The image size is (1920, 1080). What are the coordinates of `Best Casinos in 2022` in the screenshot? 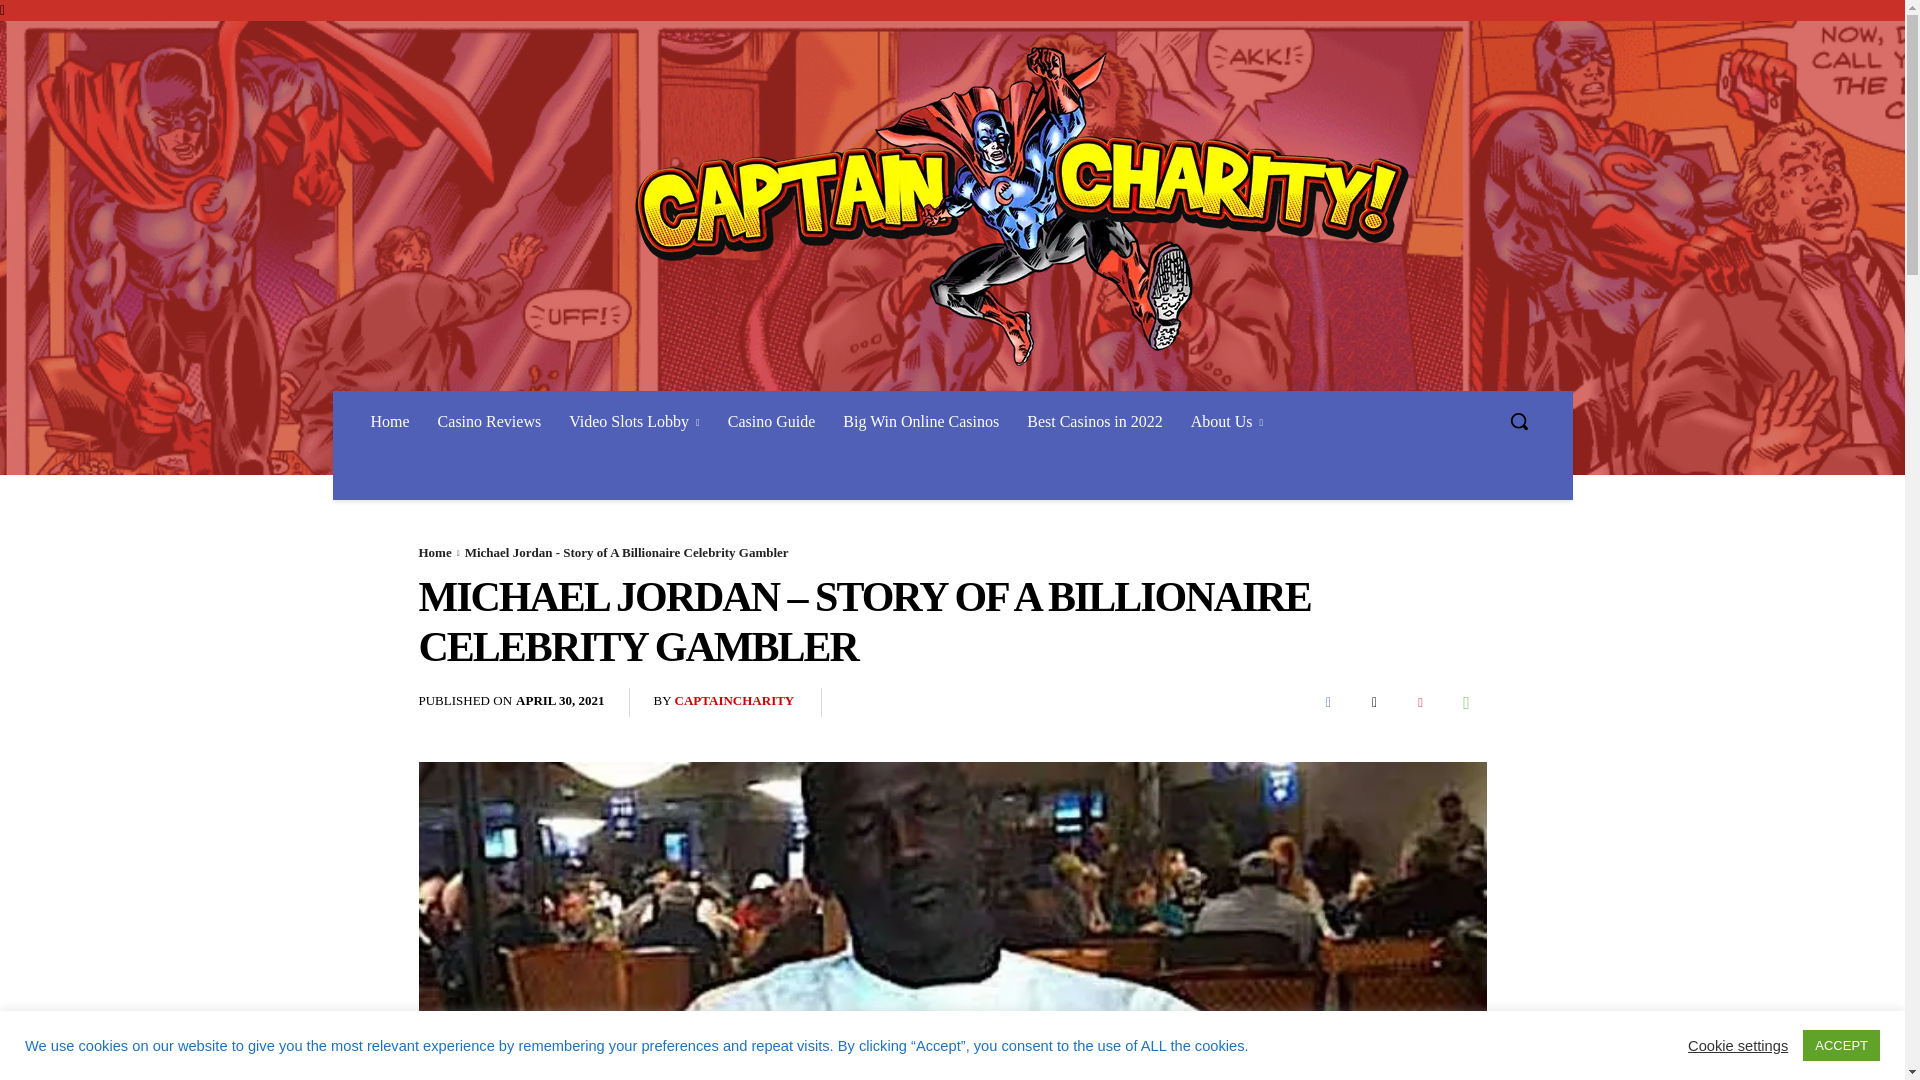 It's located at (1094, 421).